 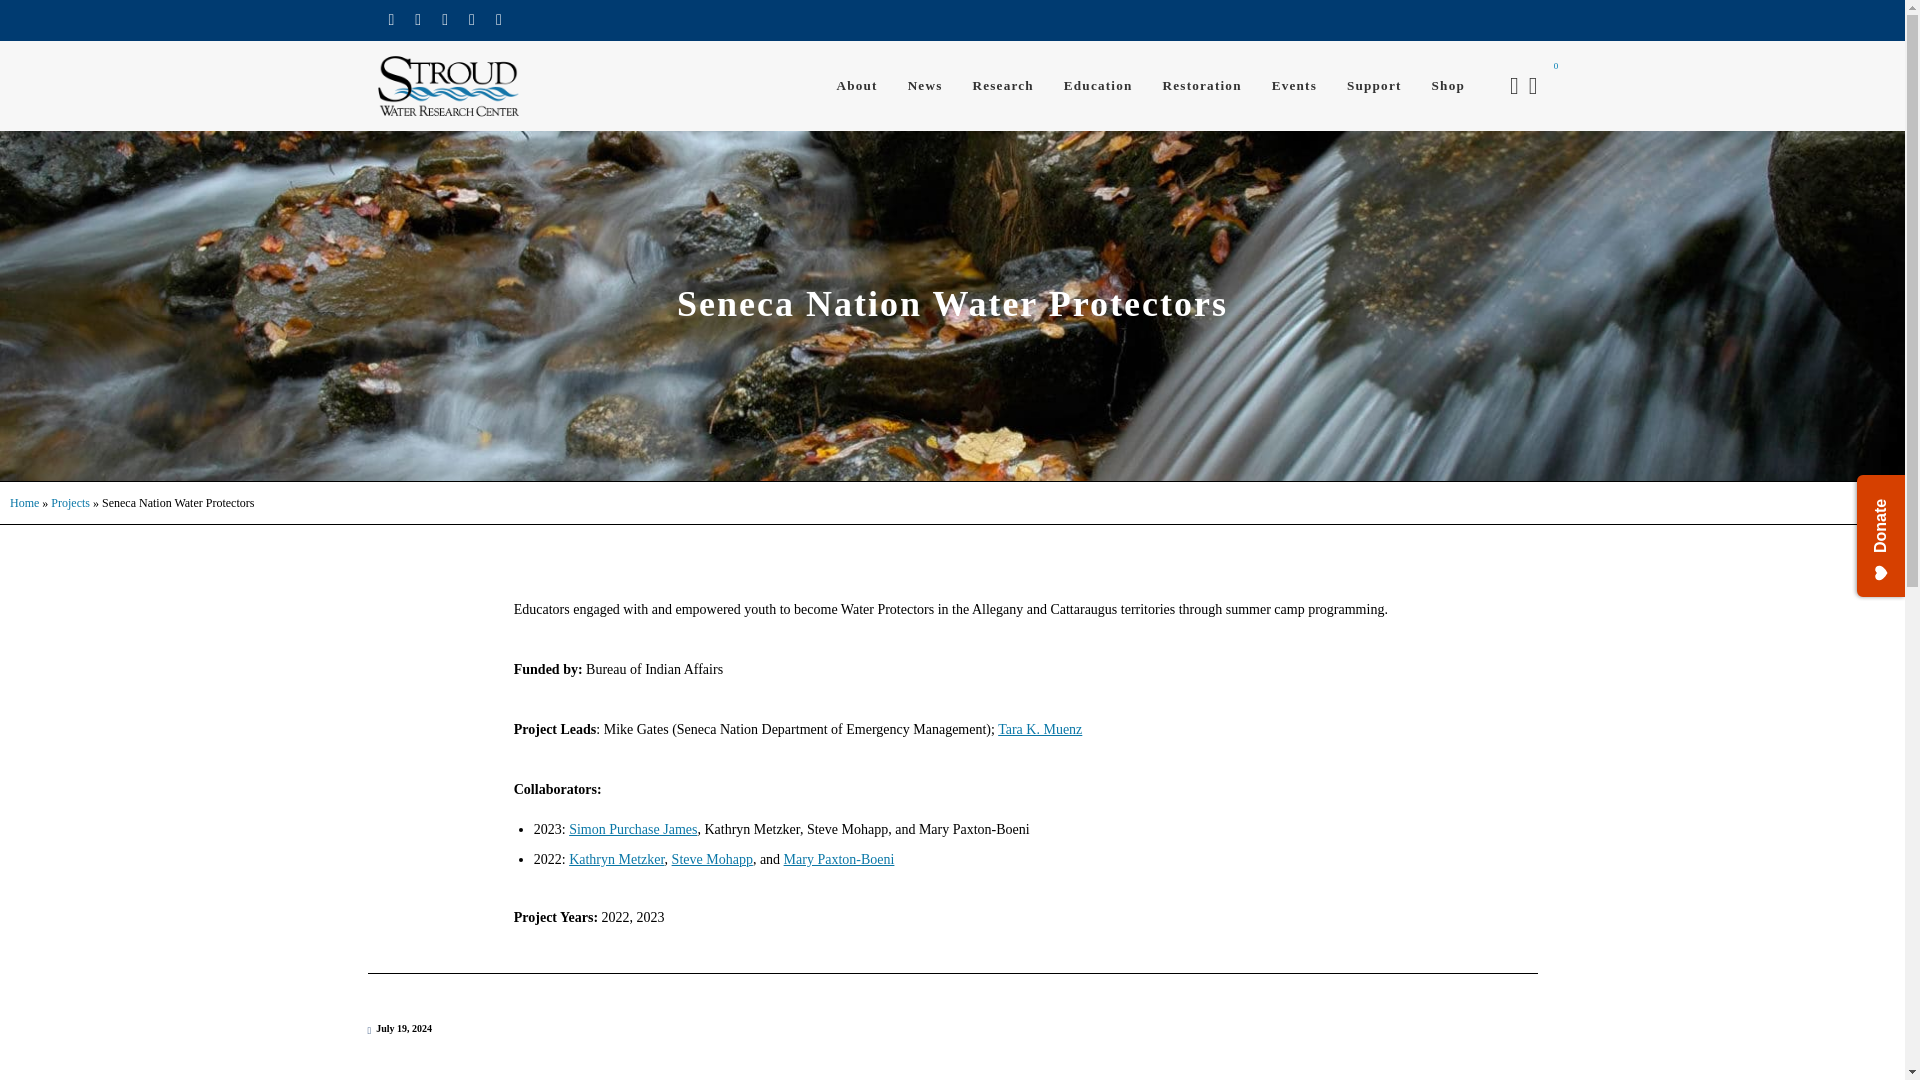 What do you see at coordinates (1040, 729) in the screenshot?
I see `Tara K. Muenz` at bounding box center [1040, 729].